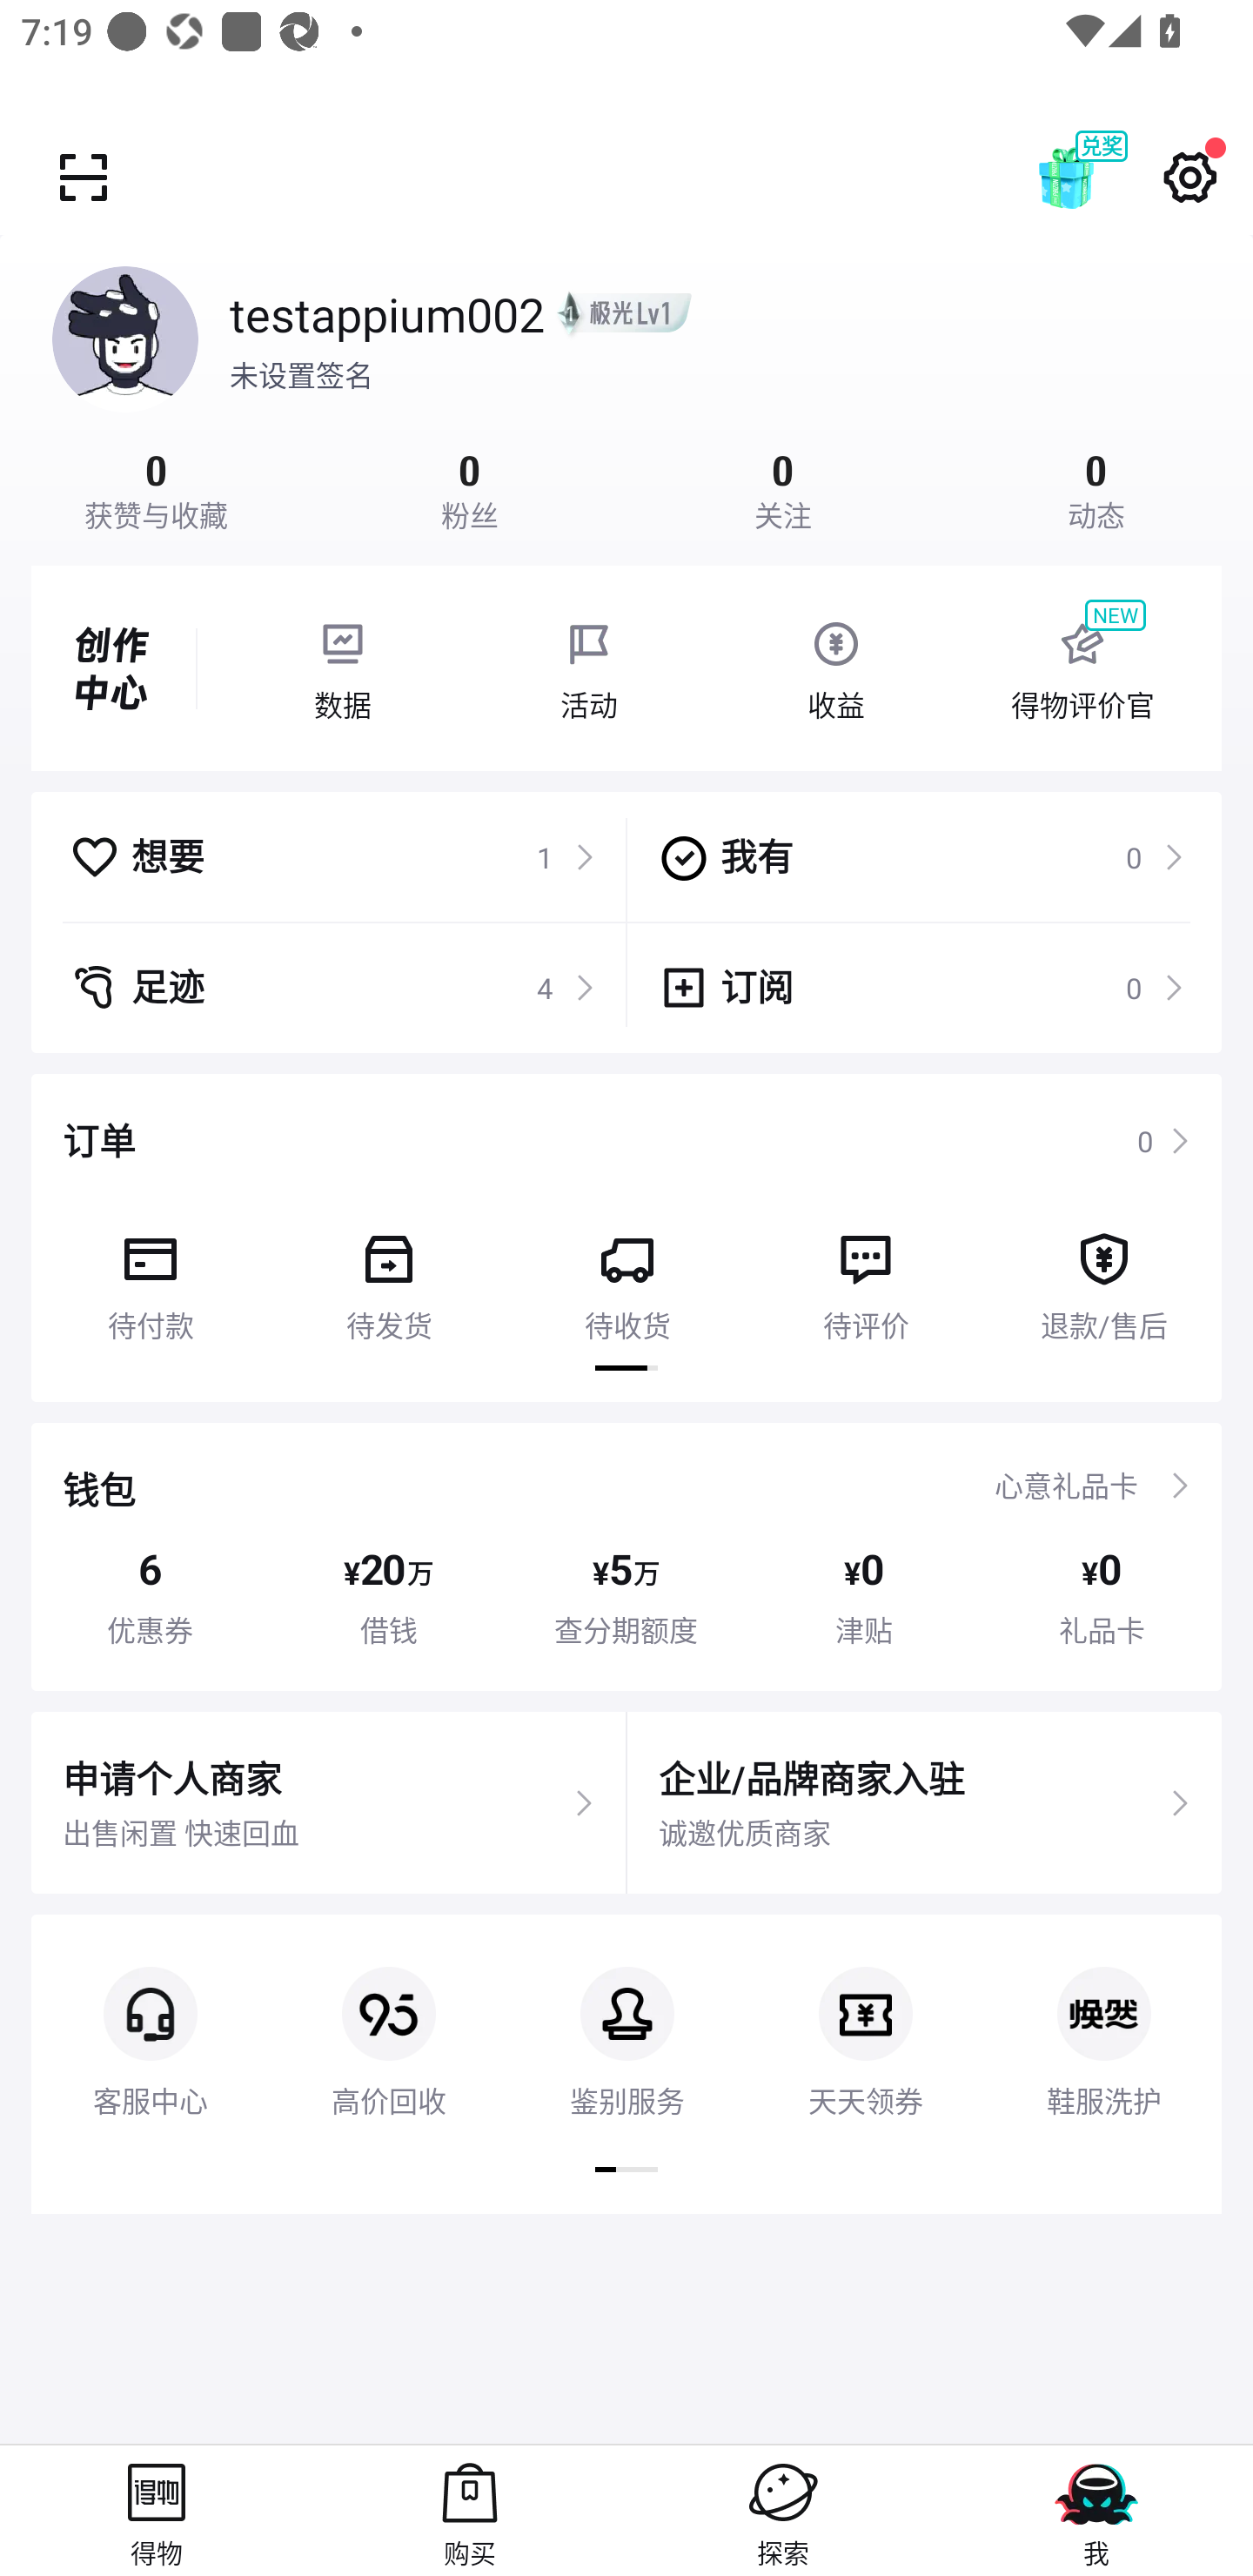 This screenshot has width=1253, height=2576. What do you see at coordinates (626, 1597) in the screenshot?
I see `¥ 5 万 查分期额度` at bounding box center [626, 1597].